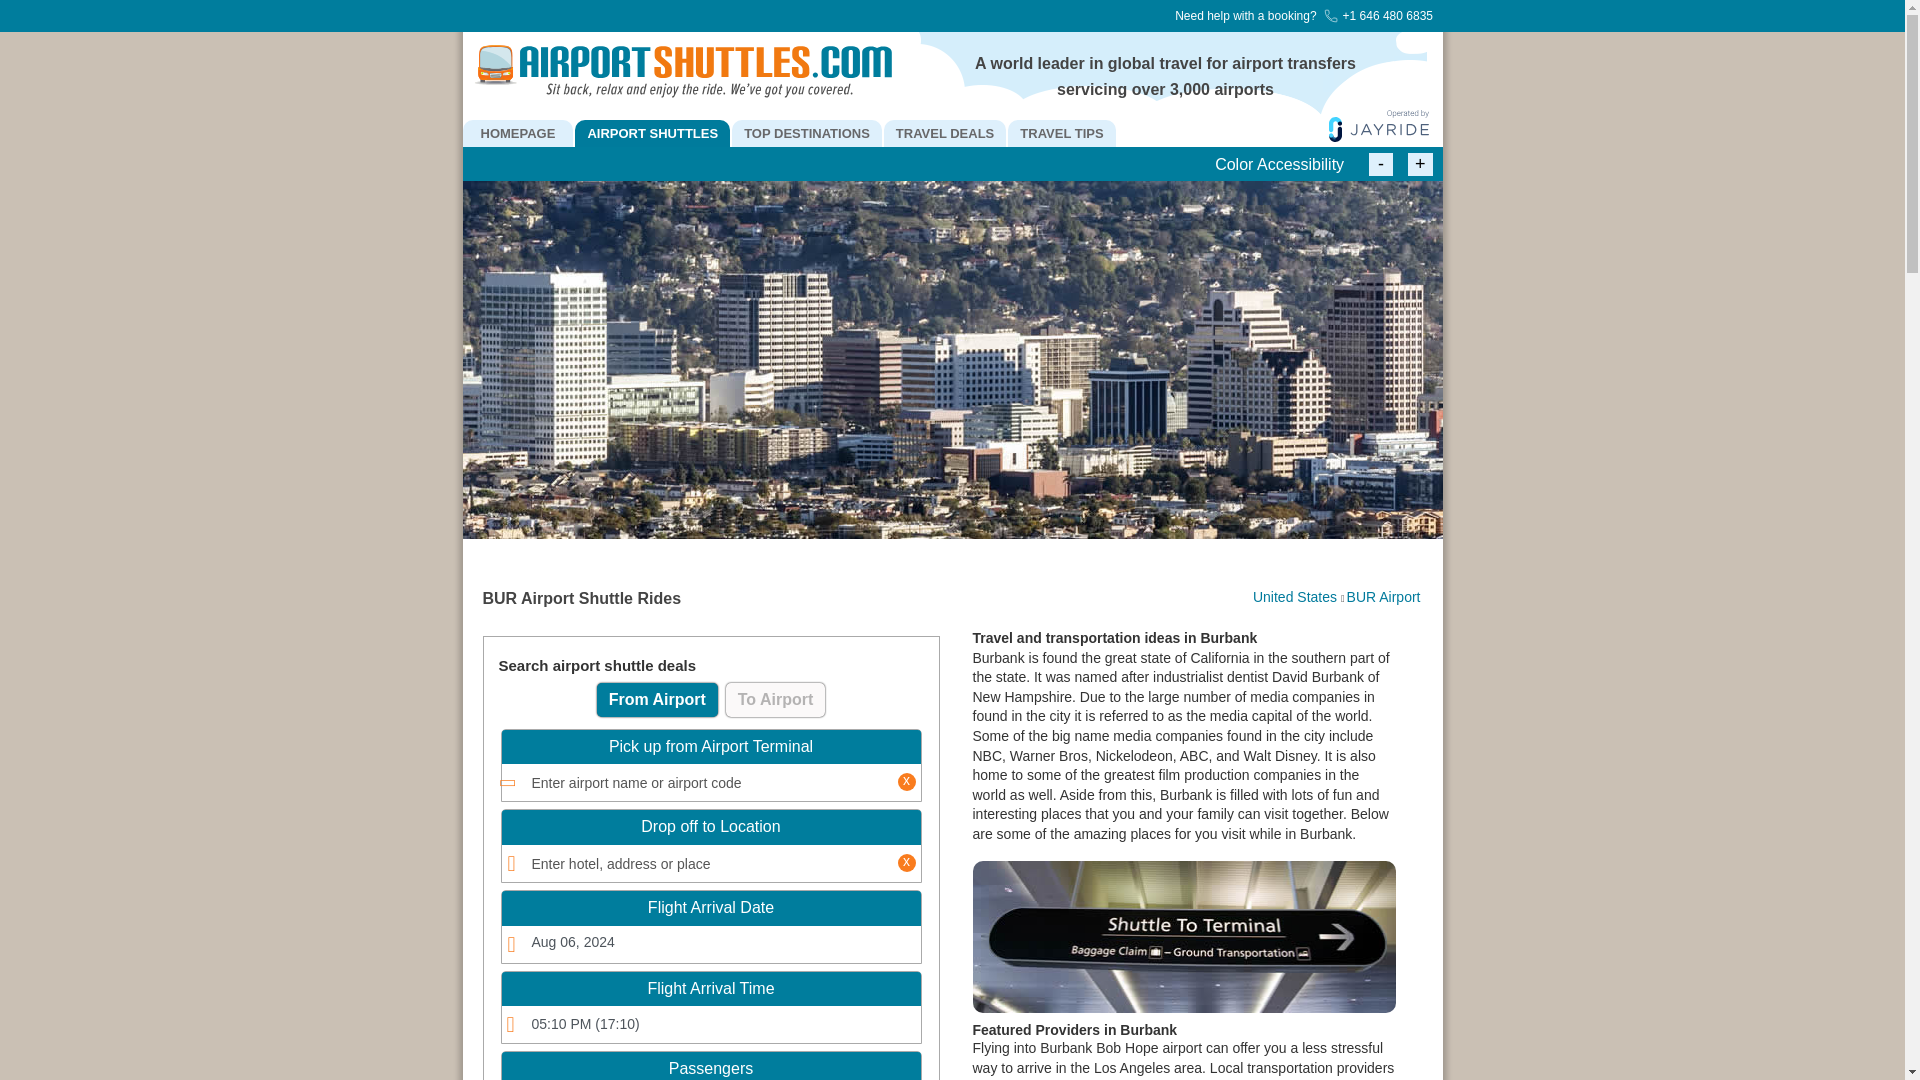 The height and width of the screenshot is (1080, 1920). What do you see at coordinates (1384, 596) in the screenshot?
I see `BUR Airport` at bounding box center [1384, 596].